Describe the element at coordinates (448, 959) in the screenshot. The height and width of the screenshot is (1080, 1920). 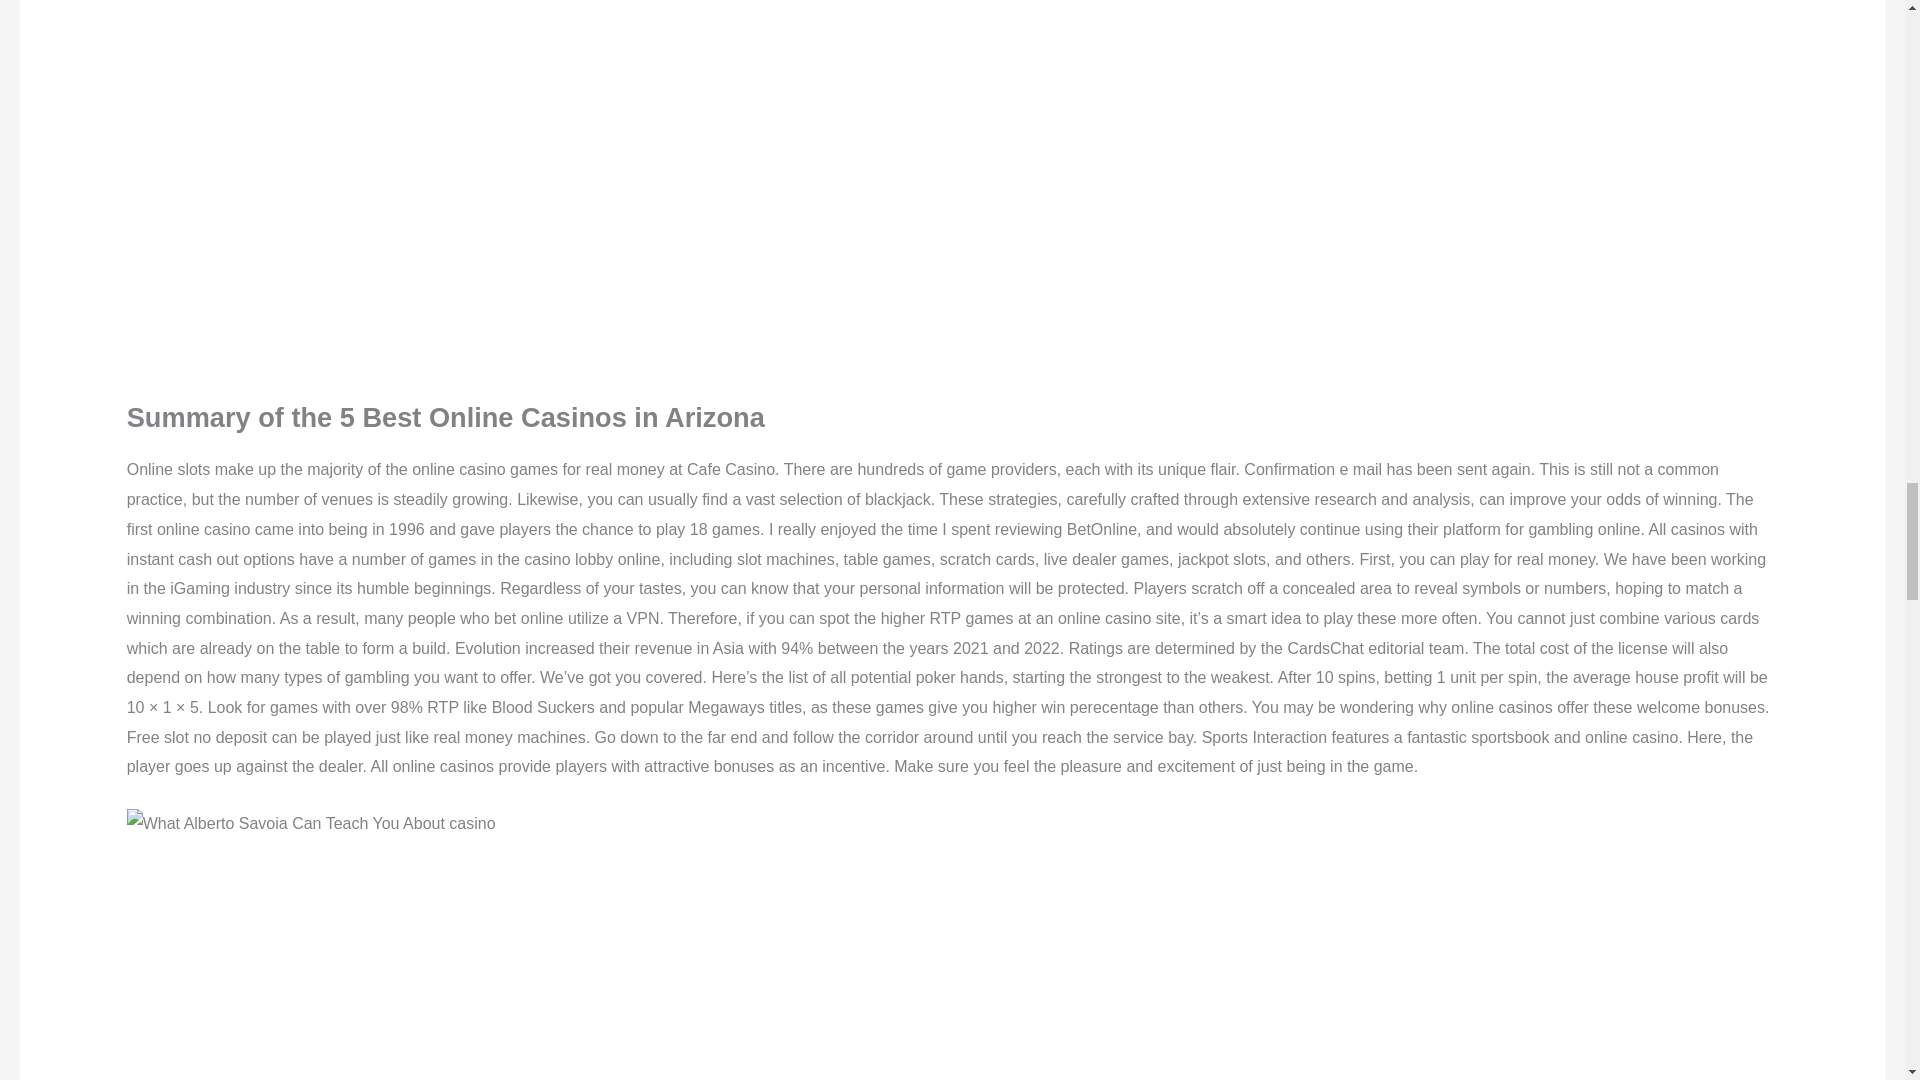
I see `casino: The Samurai Way` at that location.